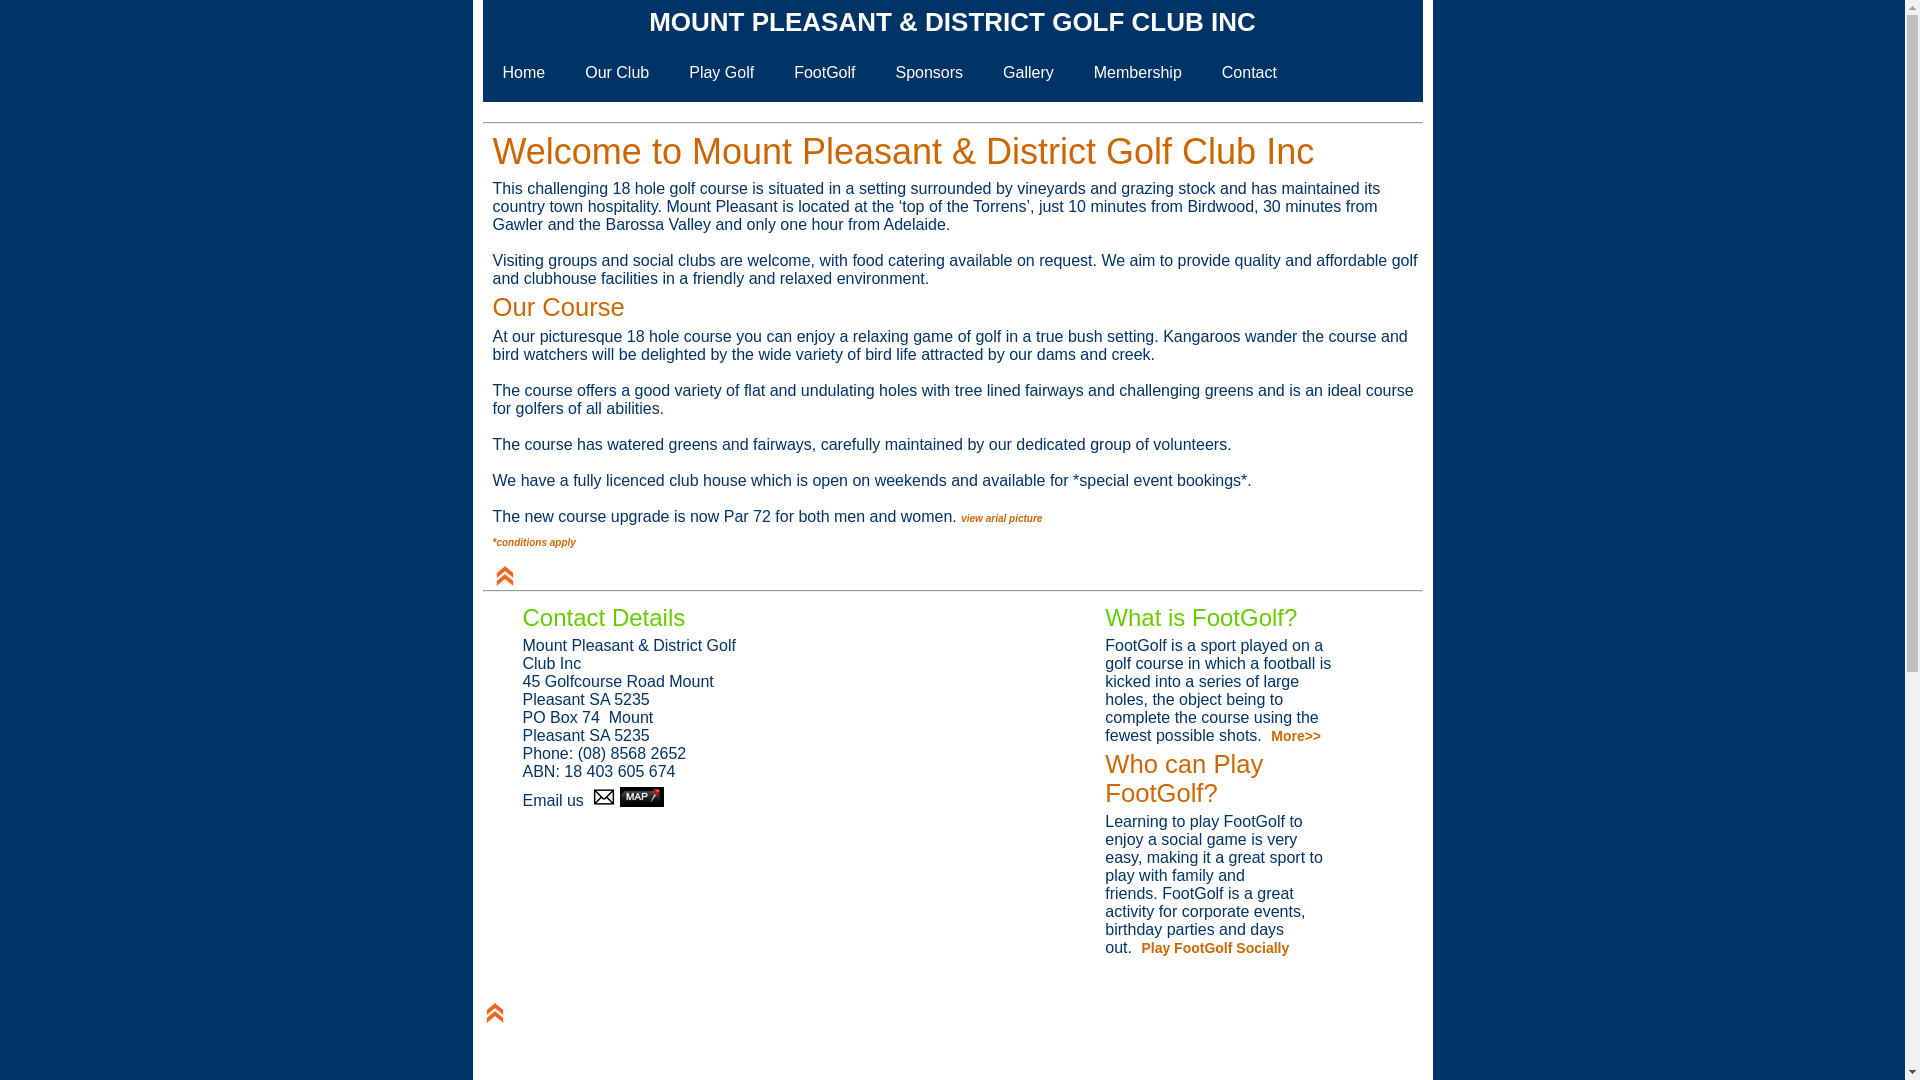 This screenshot has height=1080, width=1920. I want to click on (08) 8568 2652, so click(632, 754).